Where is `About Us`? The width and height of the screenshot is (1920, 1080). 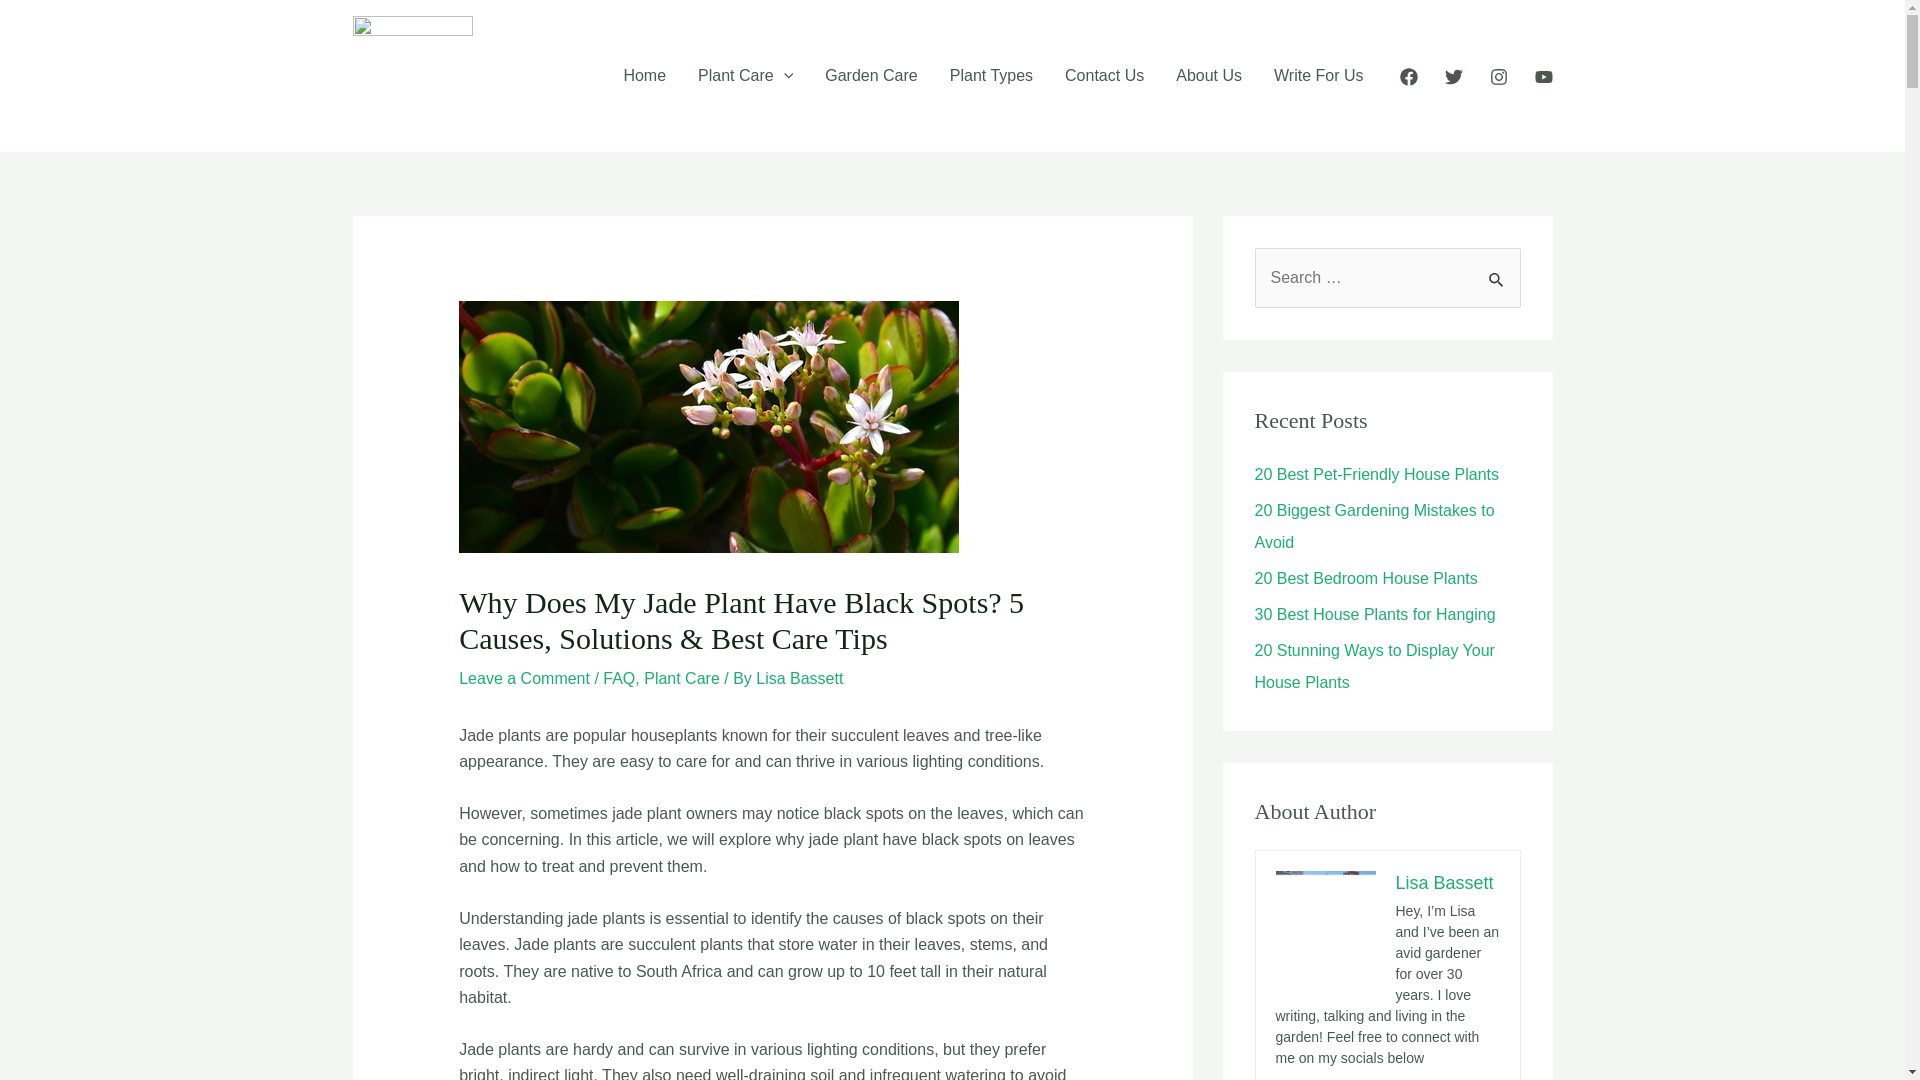
About Us is located at coordinates (1208, 76).